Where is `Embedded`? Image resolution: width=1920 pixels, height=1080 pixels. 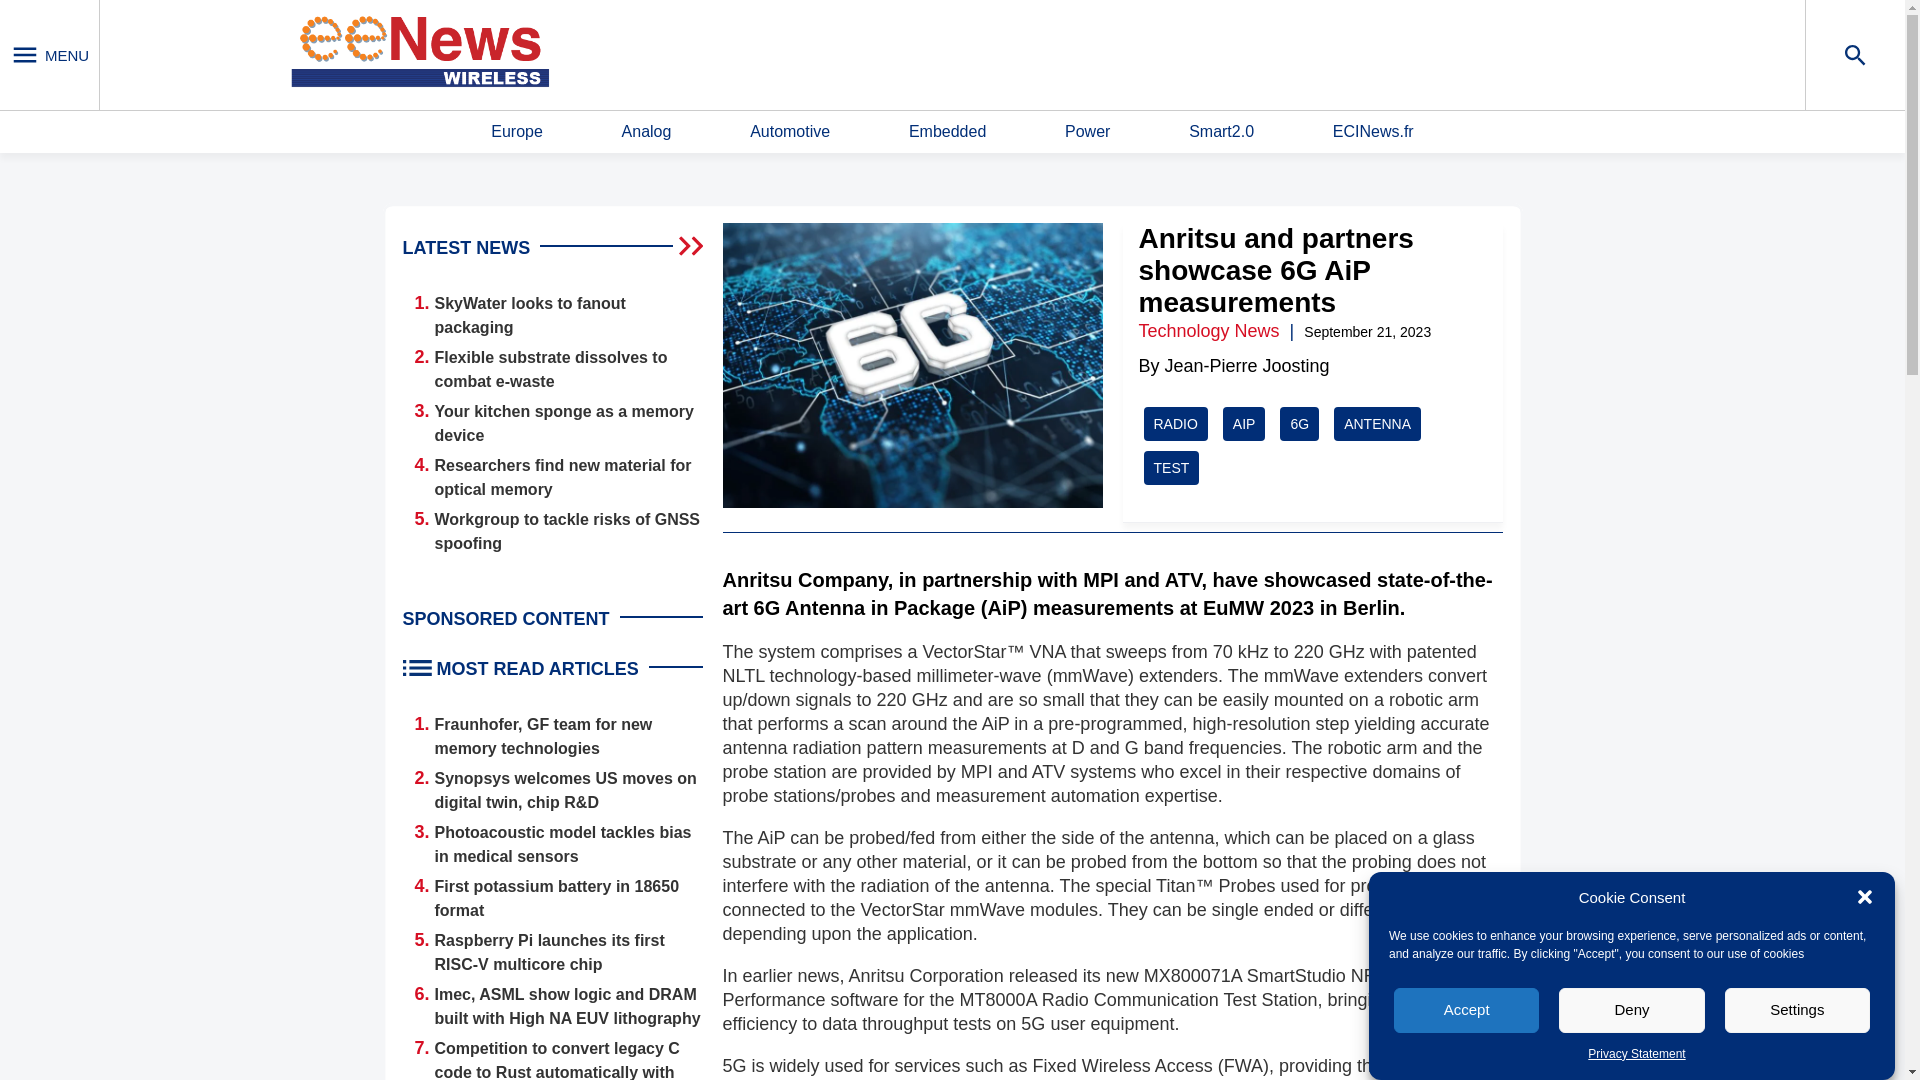 Embedded is located at coordinates (947, 132).